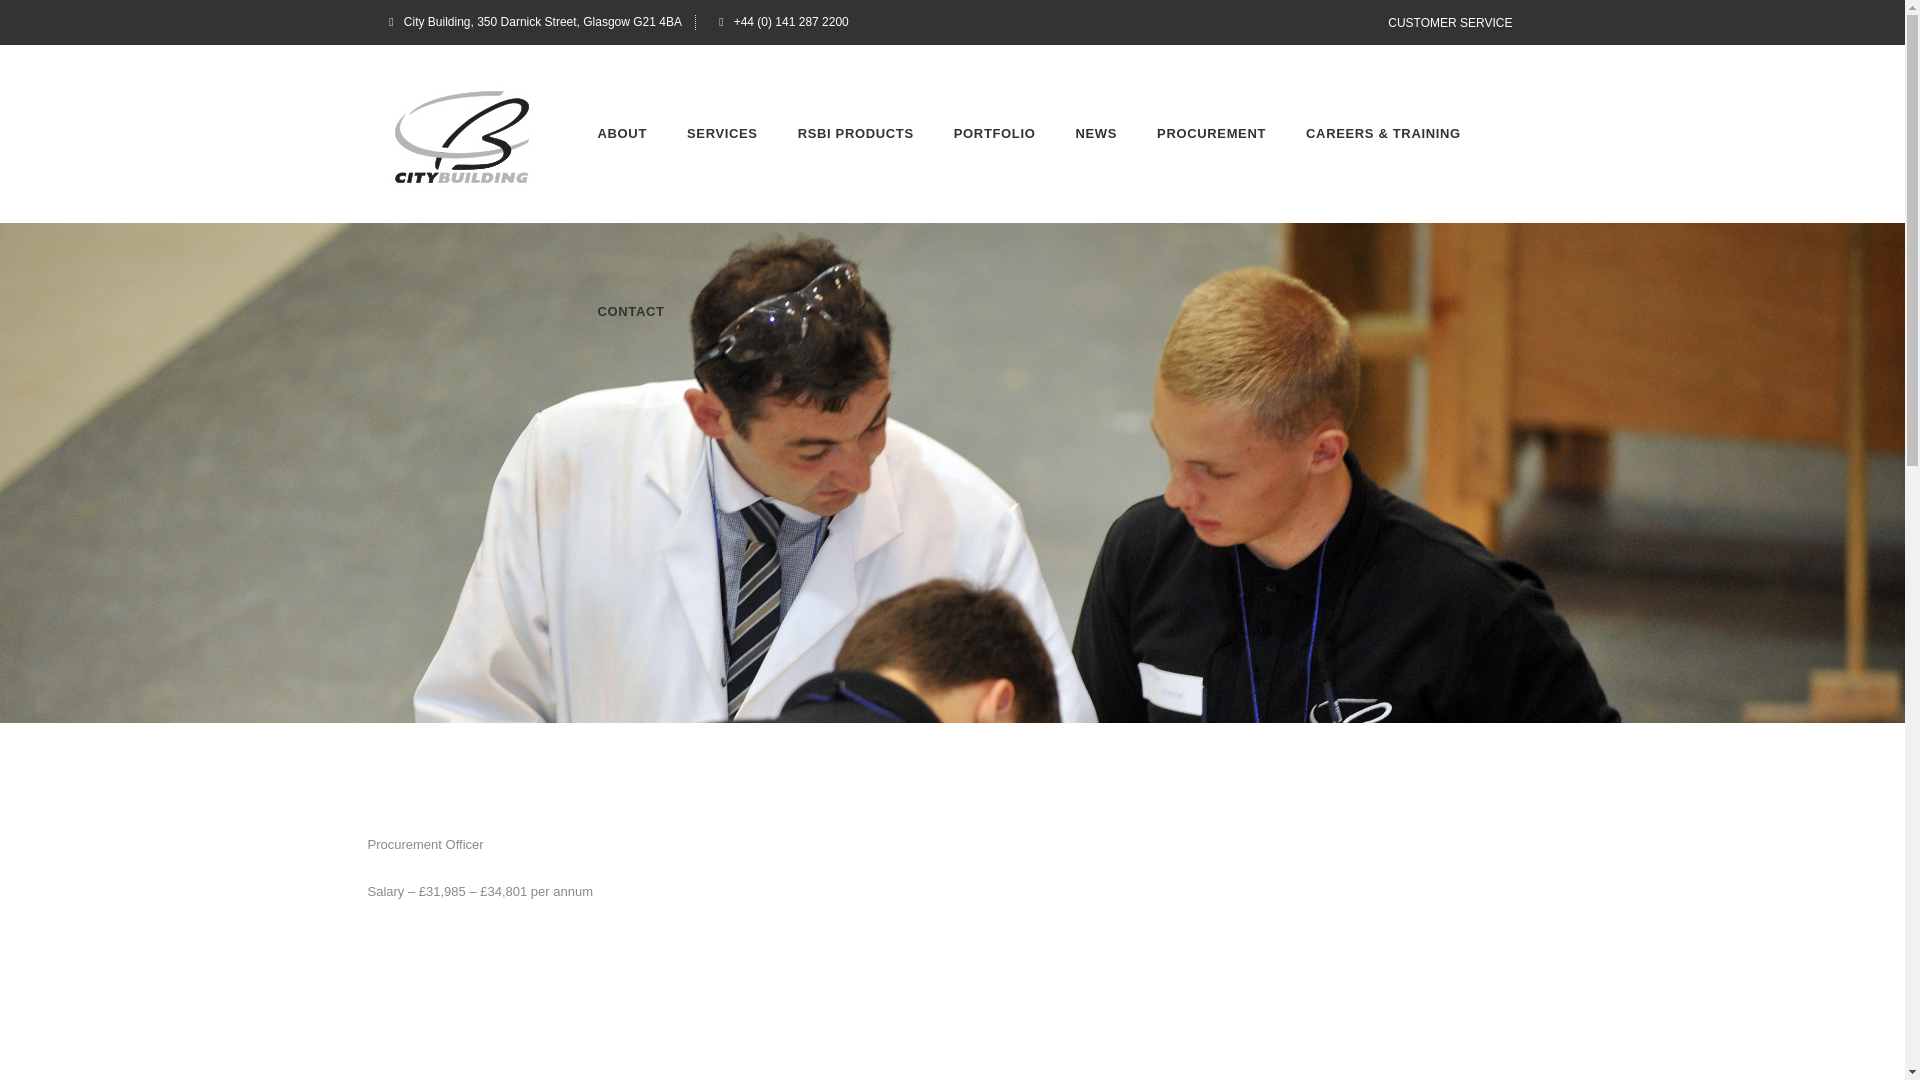 This screenshot has width=1920, height=1080. Describe the element at coordinates (722, 134) in the screenshot. I see `SERVICES` at that location.